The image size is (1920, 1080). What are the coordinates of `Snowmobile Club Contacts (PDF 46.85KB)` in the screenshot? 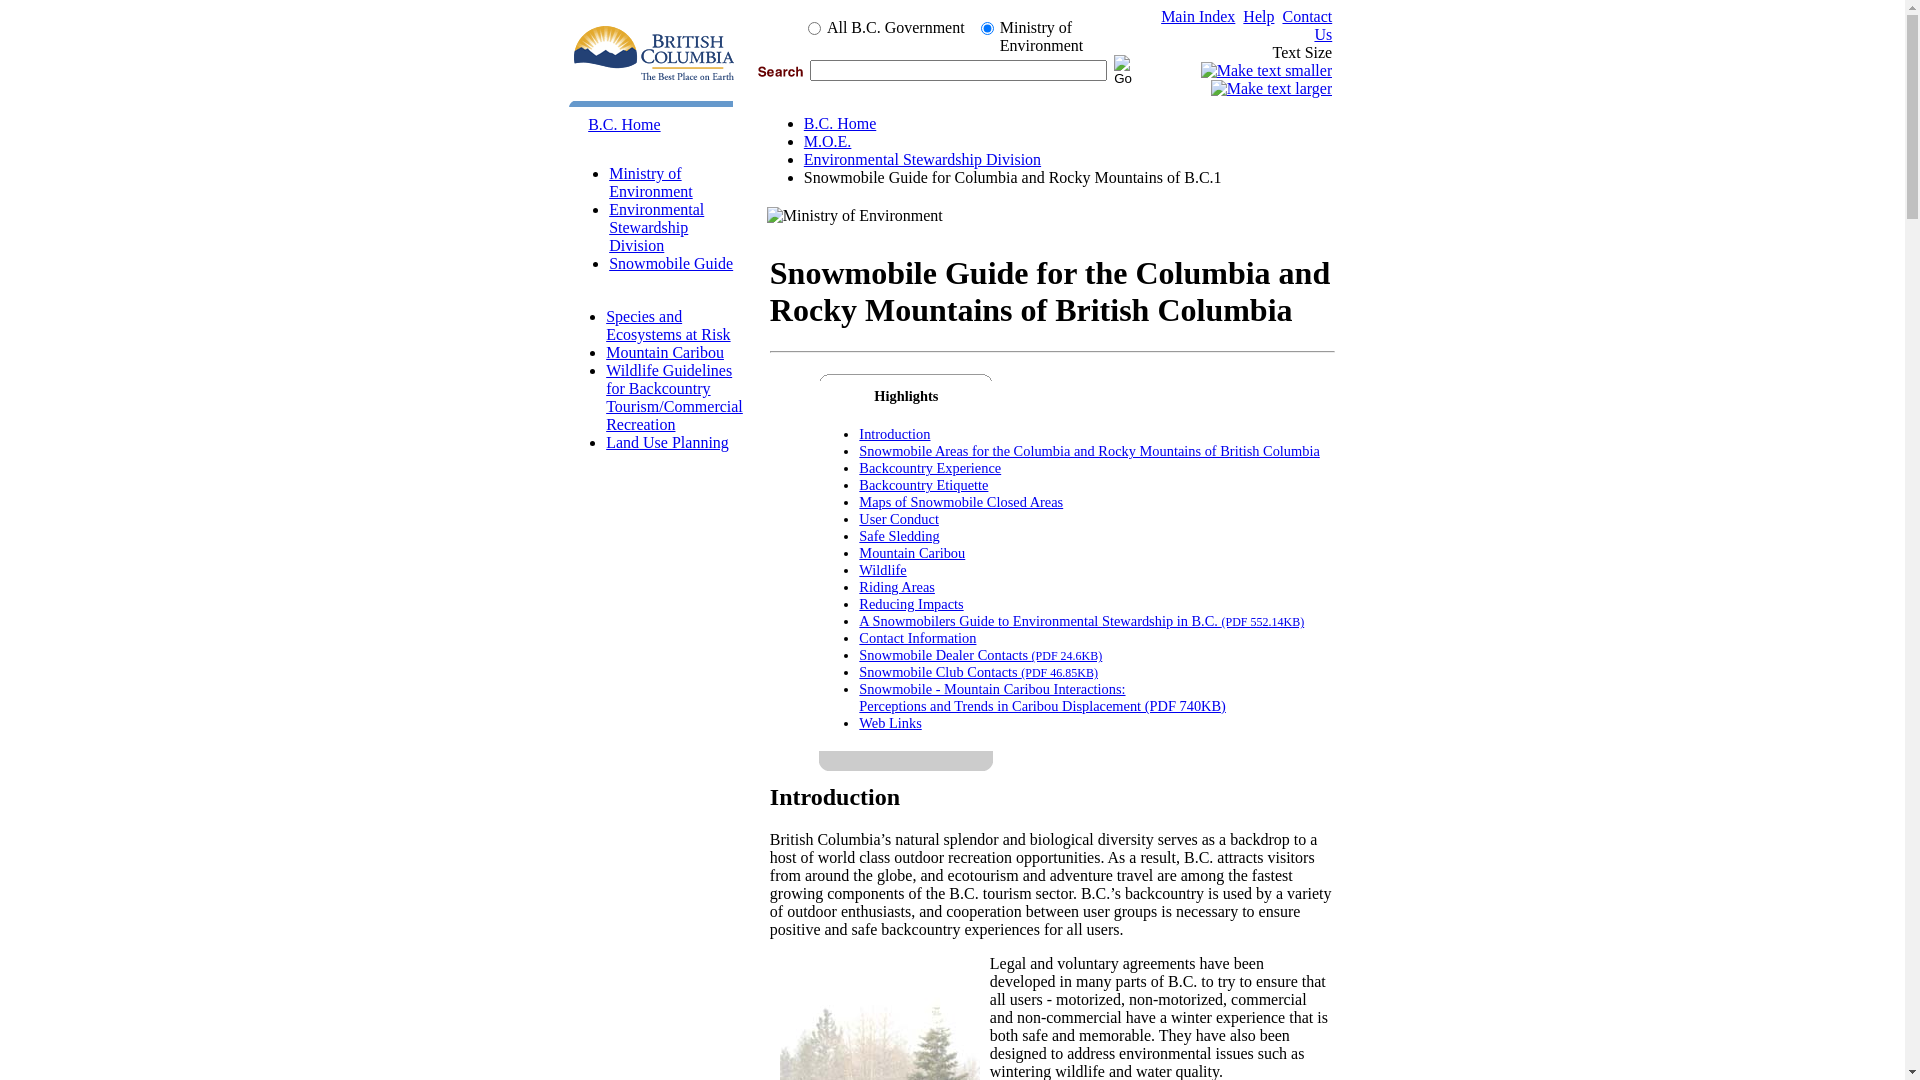 It's located at (978, 672).